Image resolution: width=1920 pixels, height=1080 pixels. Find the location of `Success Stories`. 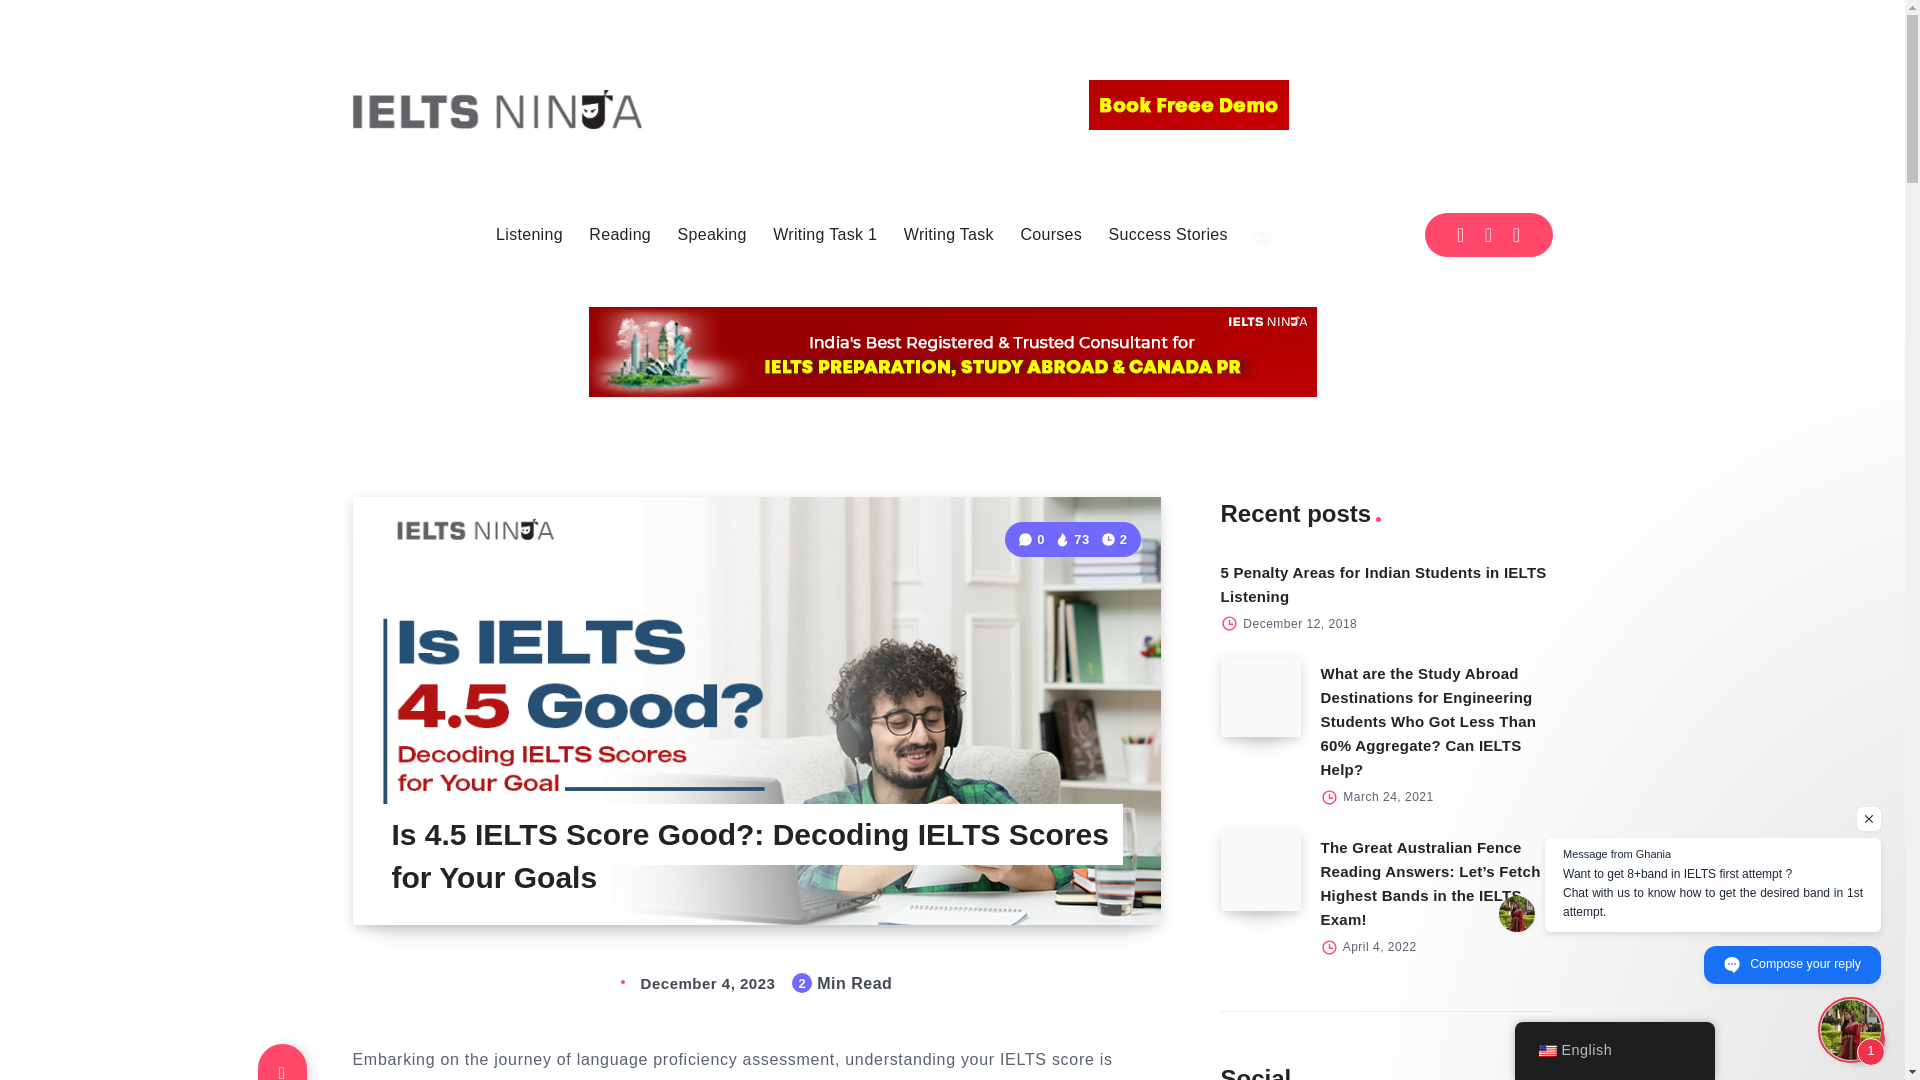

Success Stories is located at coordinates (1168, 234).